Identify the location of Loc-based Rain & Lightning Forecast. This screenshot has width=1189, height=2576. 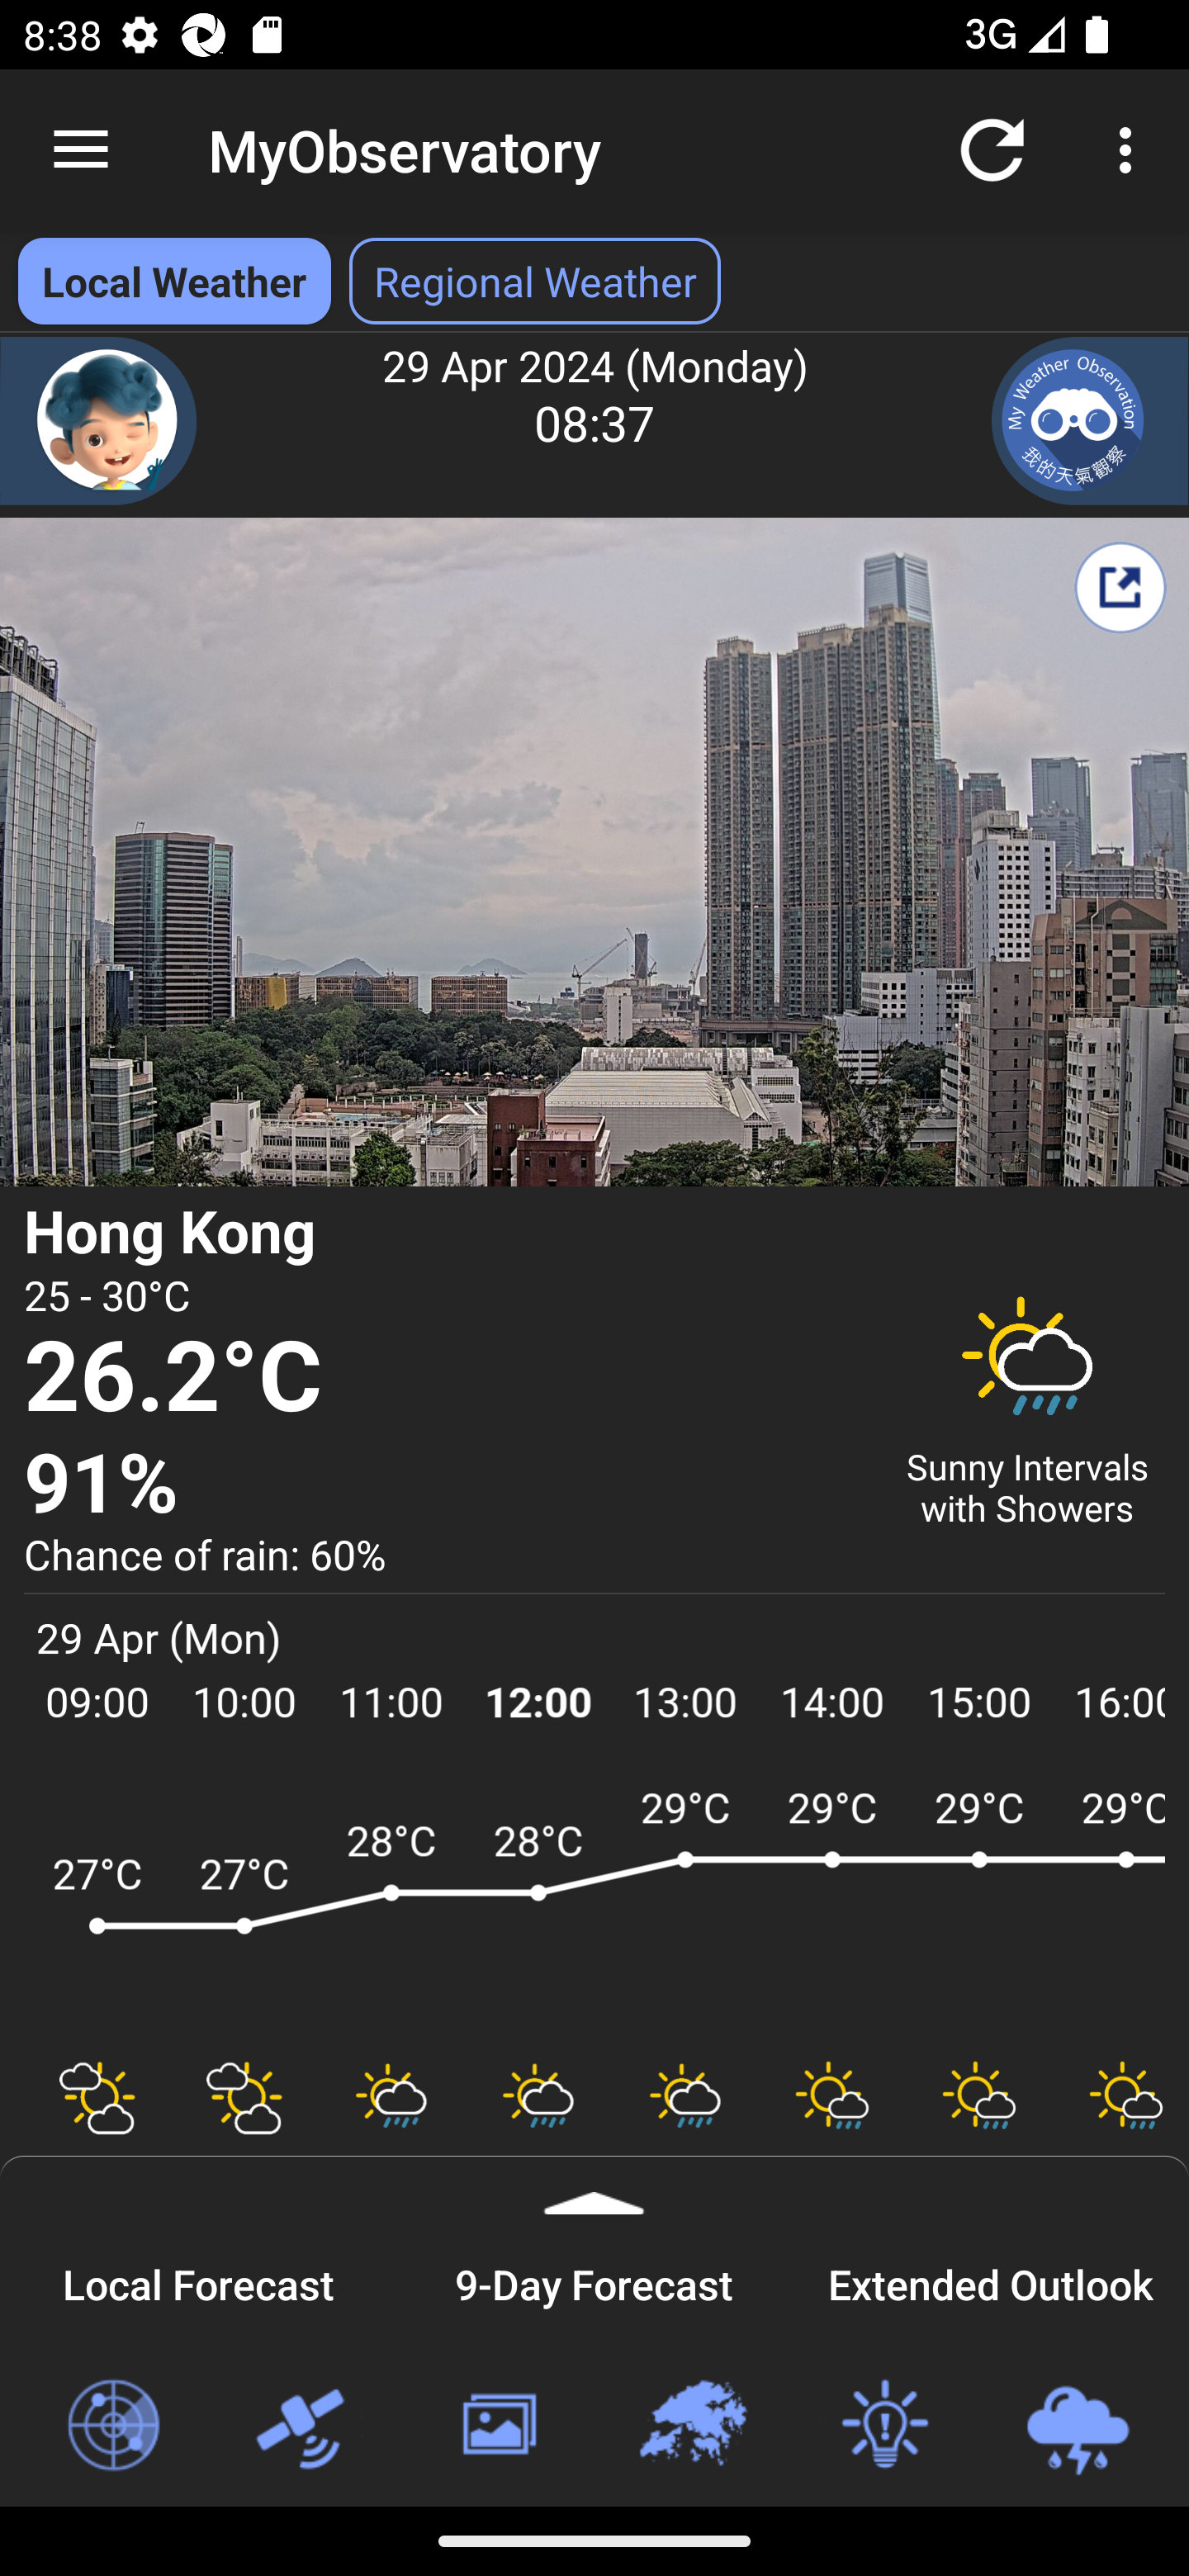
(1077, 2426).